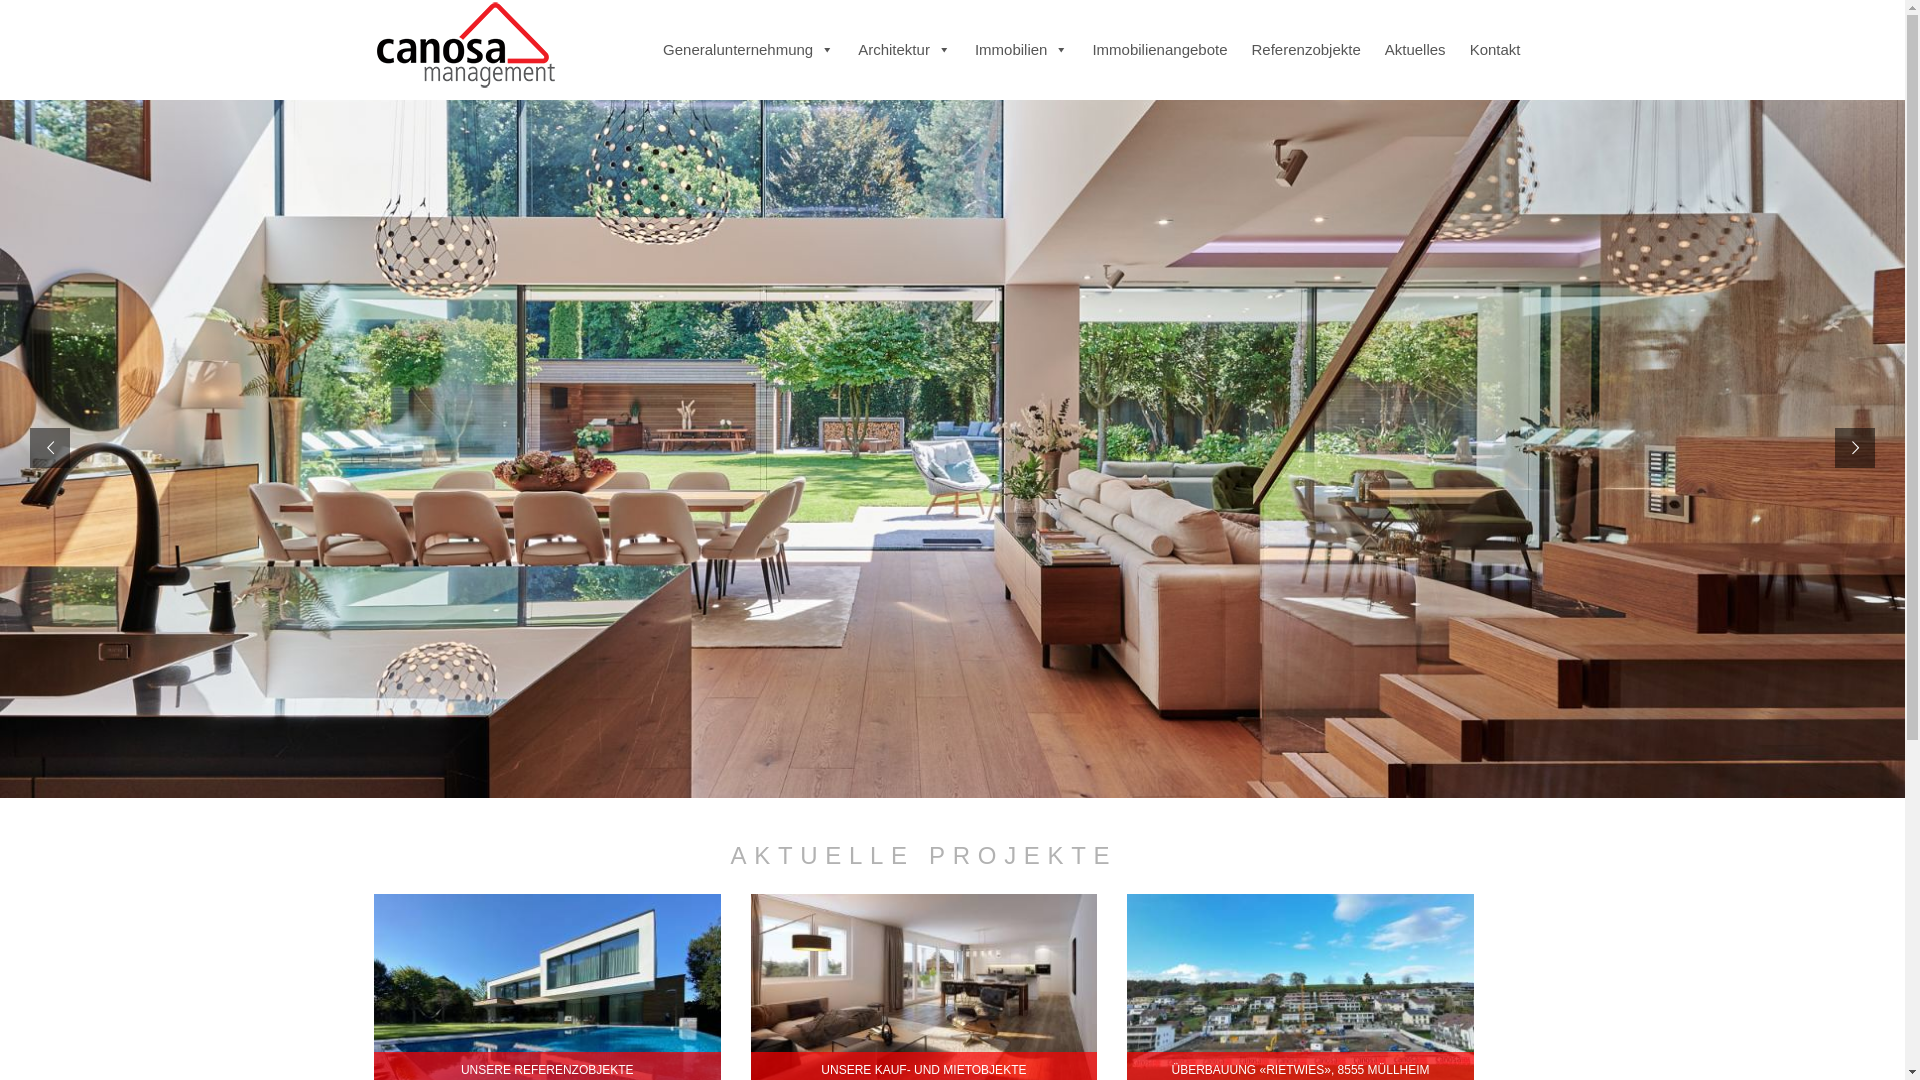 Image resolution: width=1920 pixels, height=1080 pixels. I want to click on Kontakt, so click(1496, 50).